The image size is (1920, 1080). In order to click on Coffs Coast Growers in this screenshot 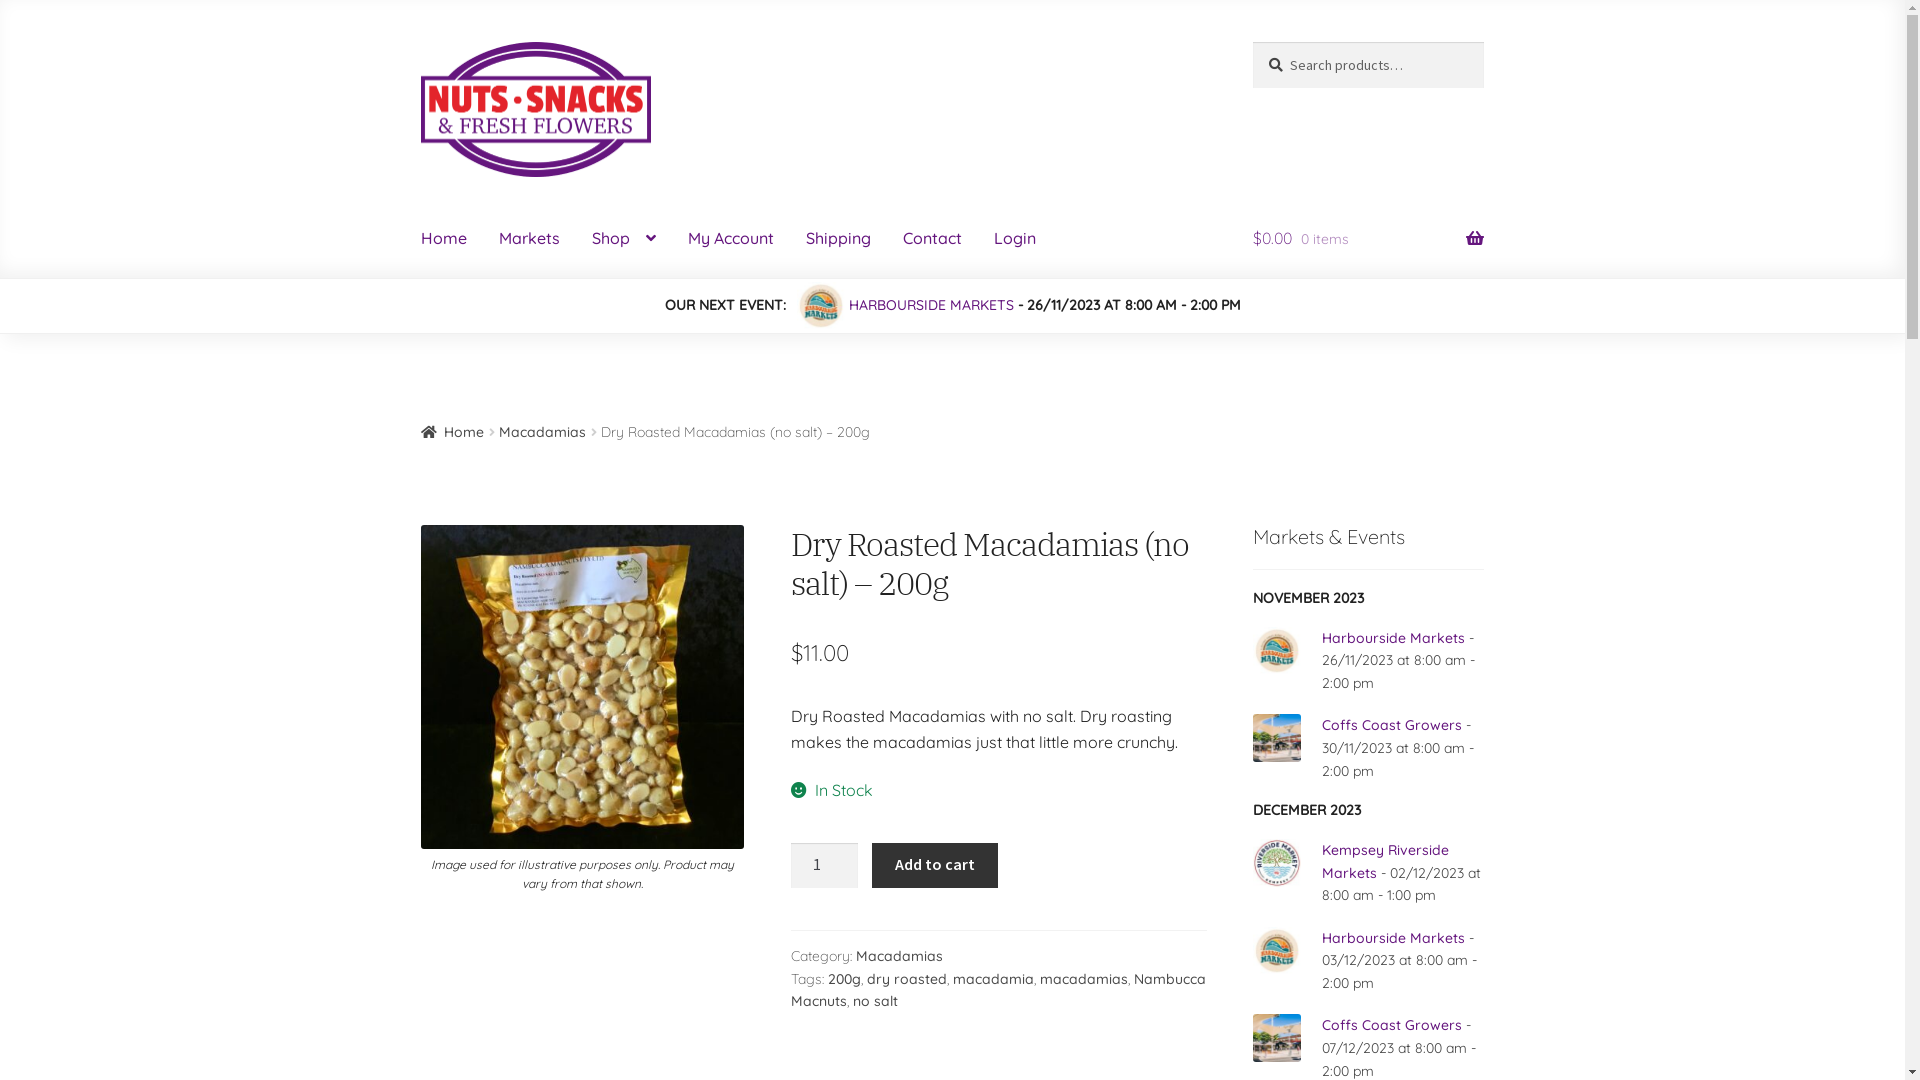, I will do `click(1392, 725)`.